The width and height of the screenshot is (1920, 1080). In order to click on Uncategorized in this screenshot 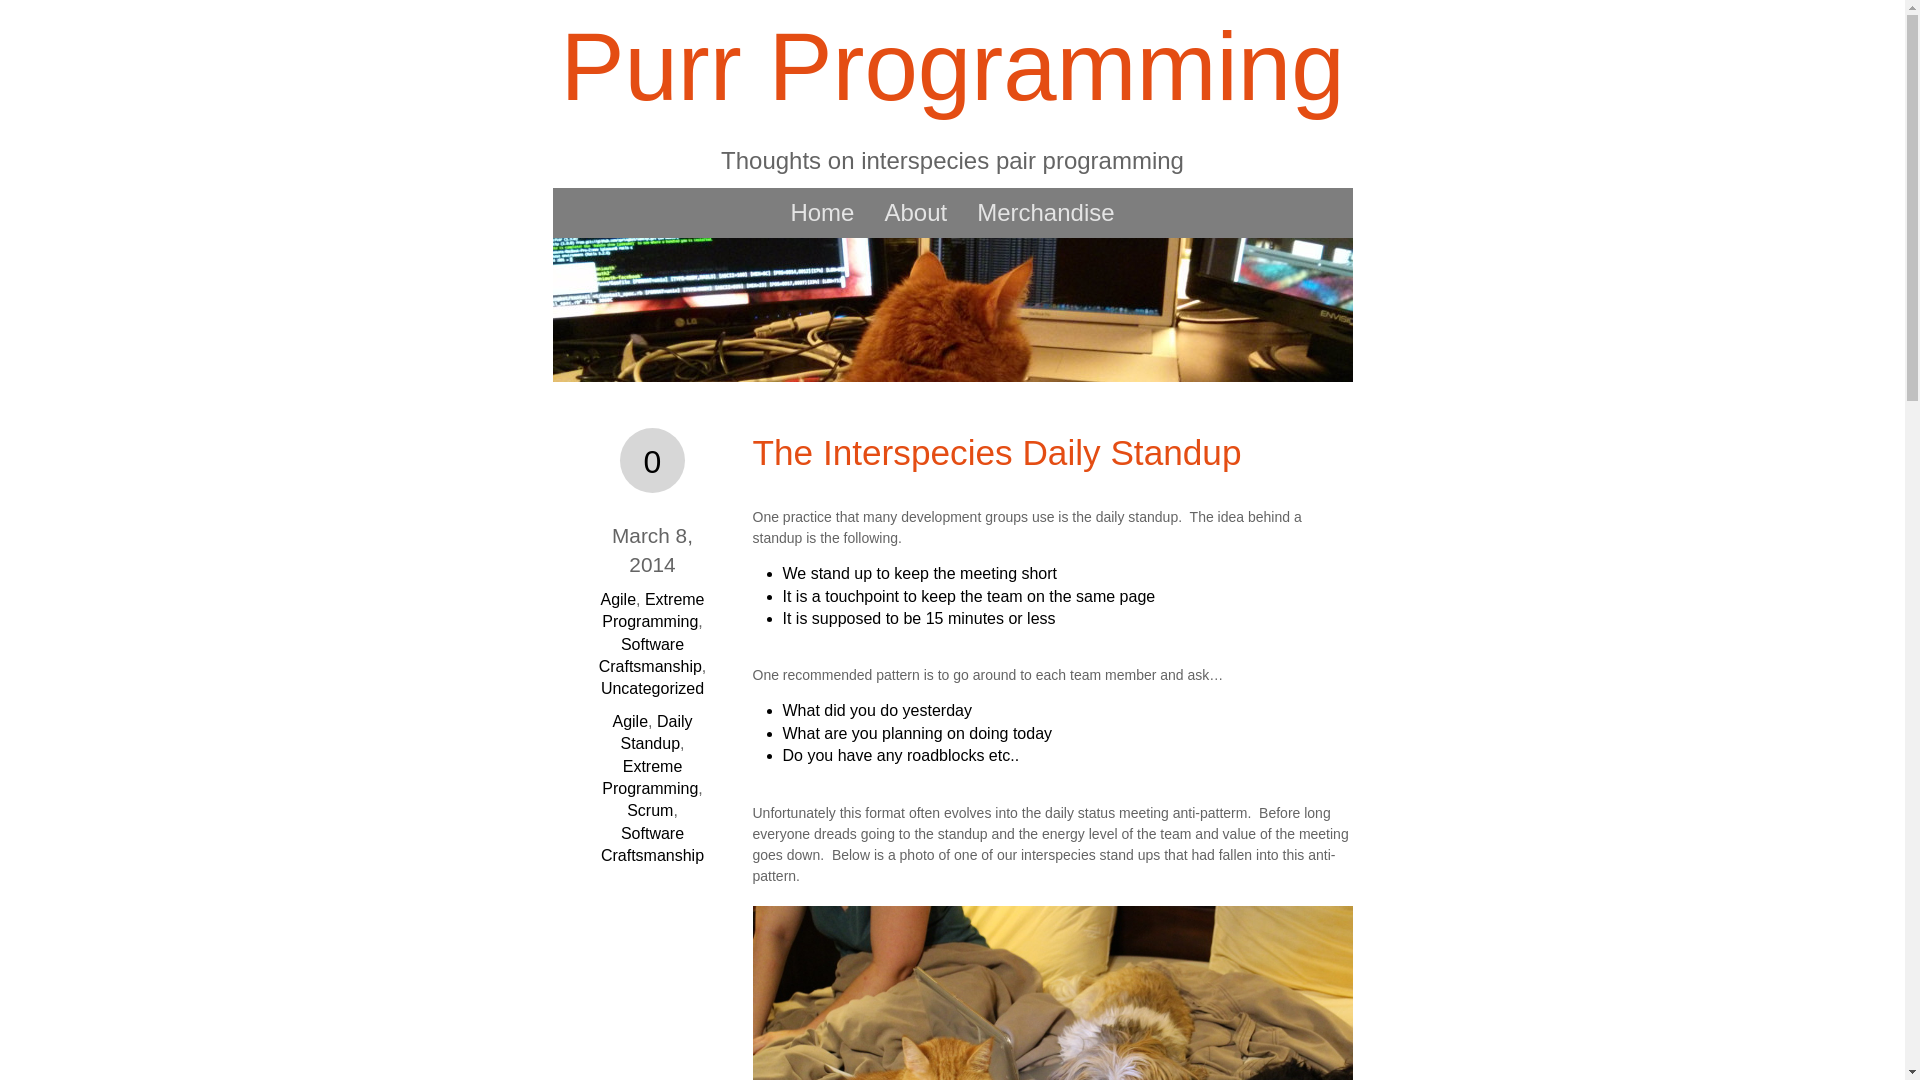, I will do `click(652, 688)`.